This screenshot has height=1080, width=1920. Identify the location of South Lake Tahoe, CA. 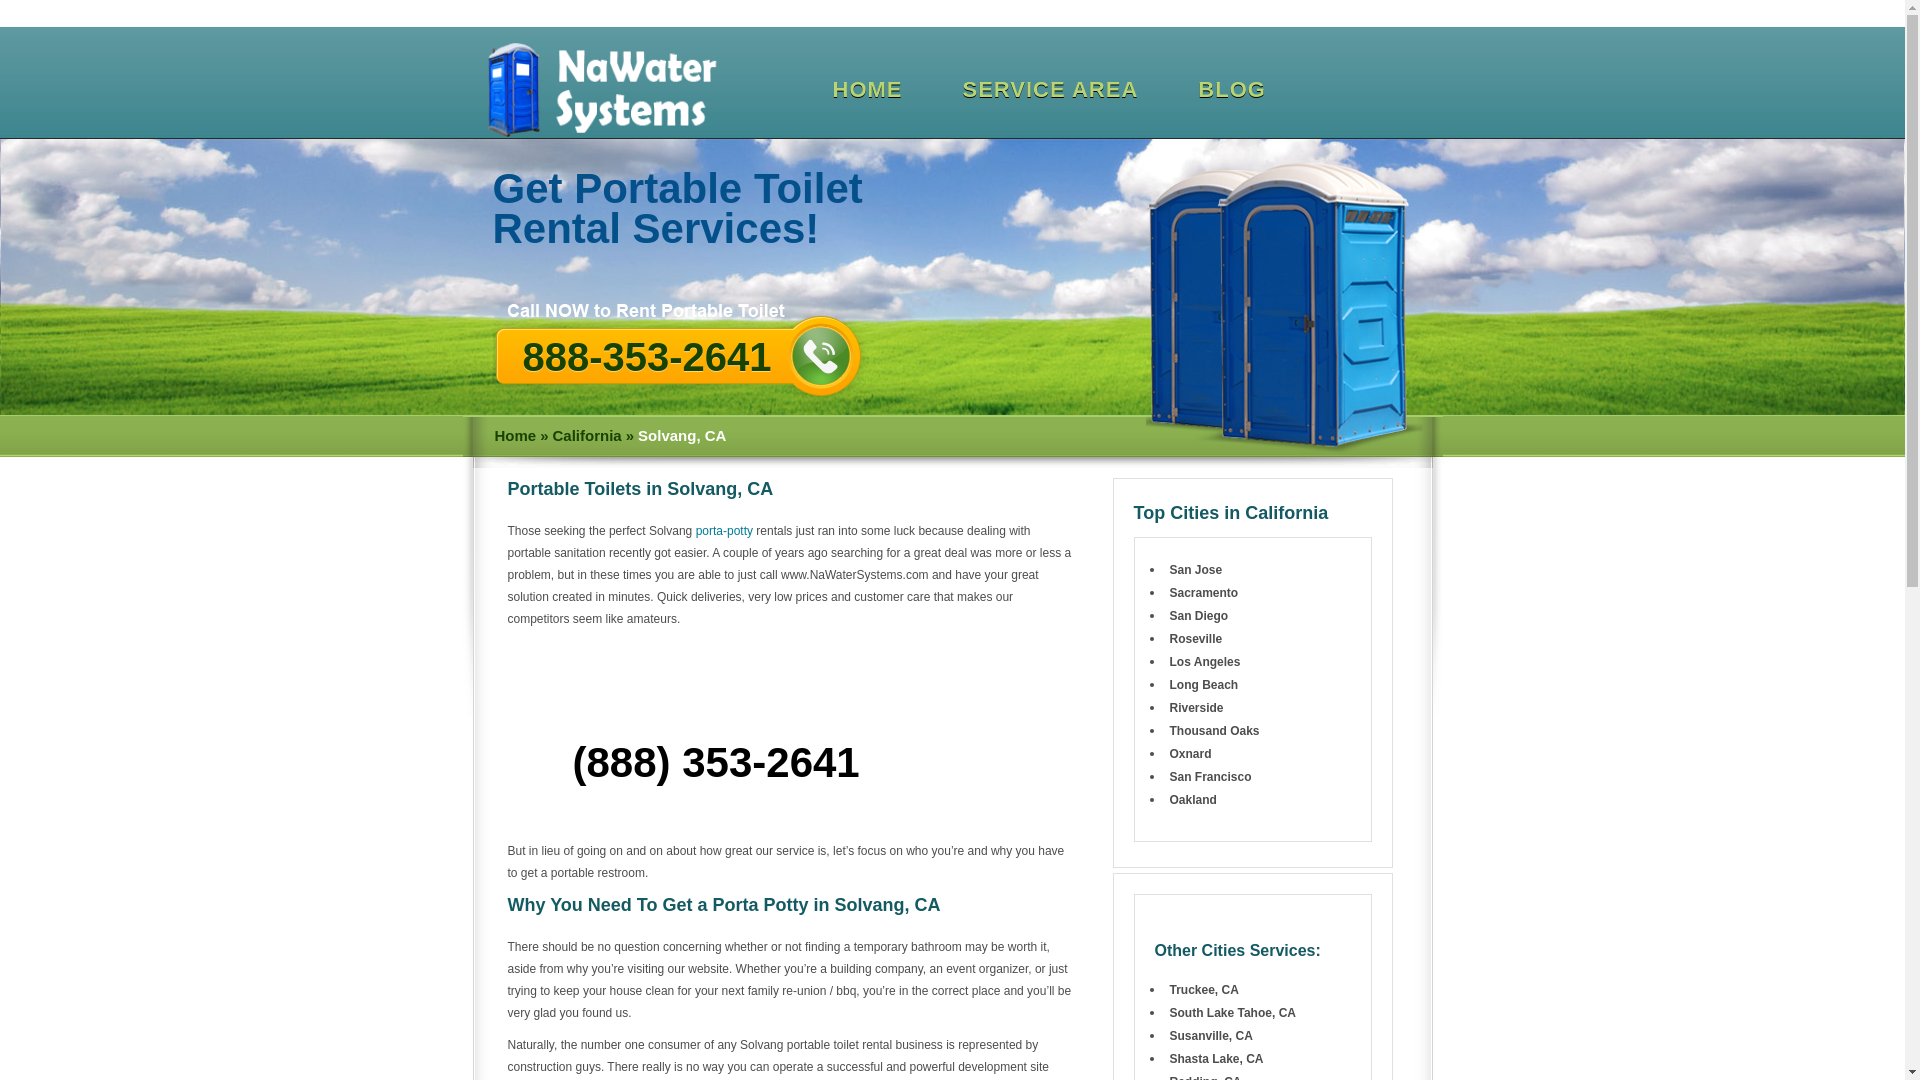
(1232, 1012).